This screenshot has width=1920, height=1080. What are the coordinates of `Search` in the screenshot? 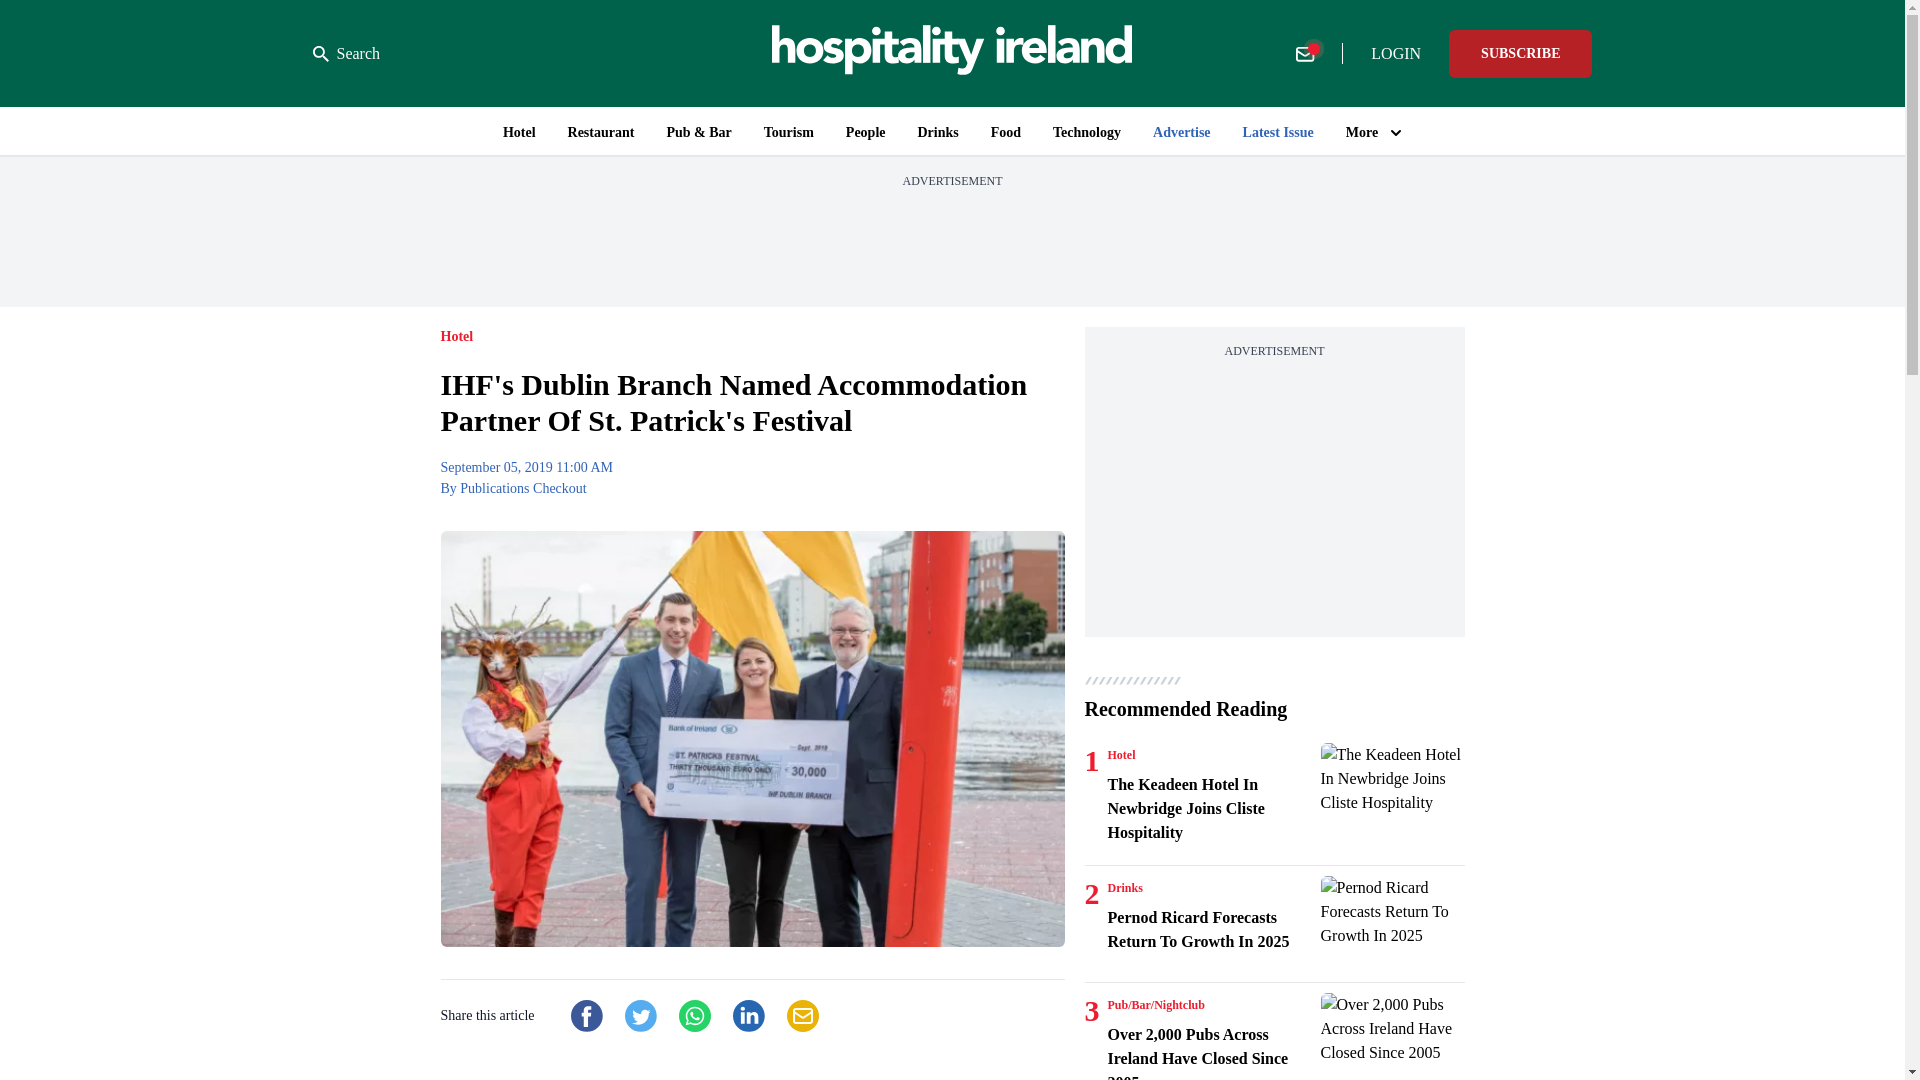 It's located at (346, 54).